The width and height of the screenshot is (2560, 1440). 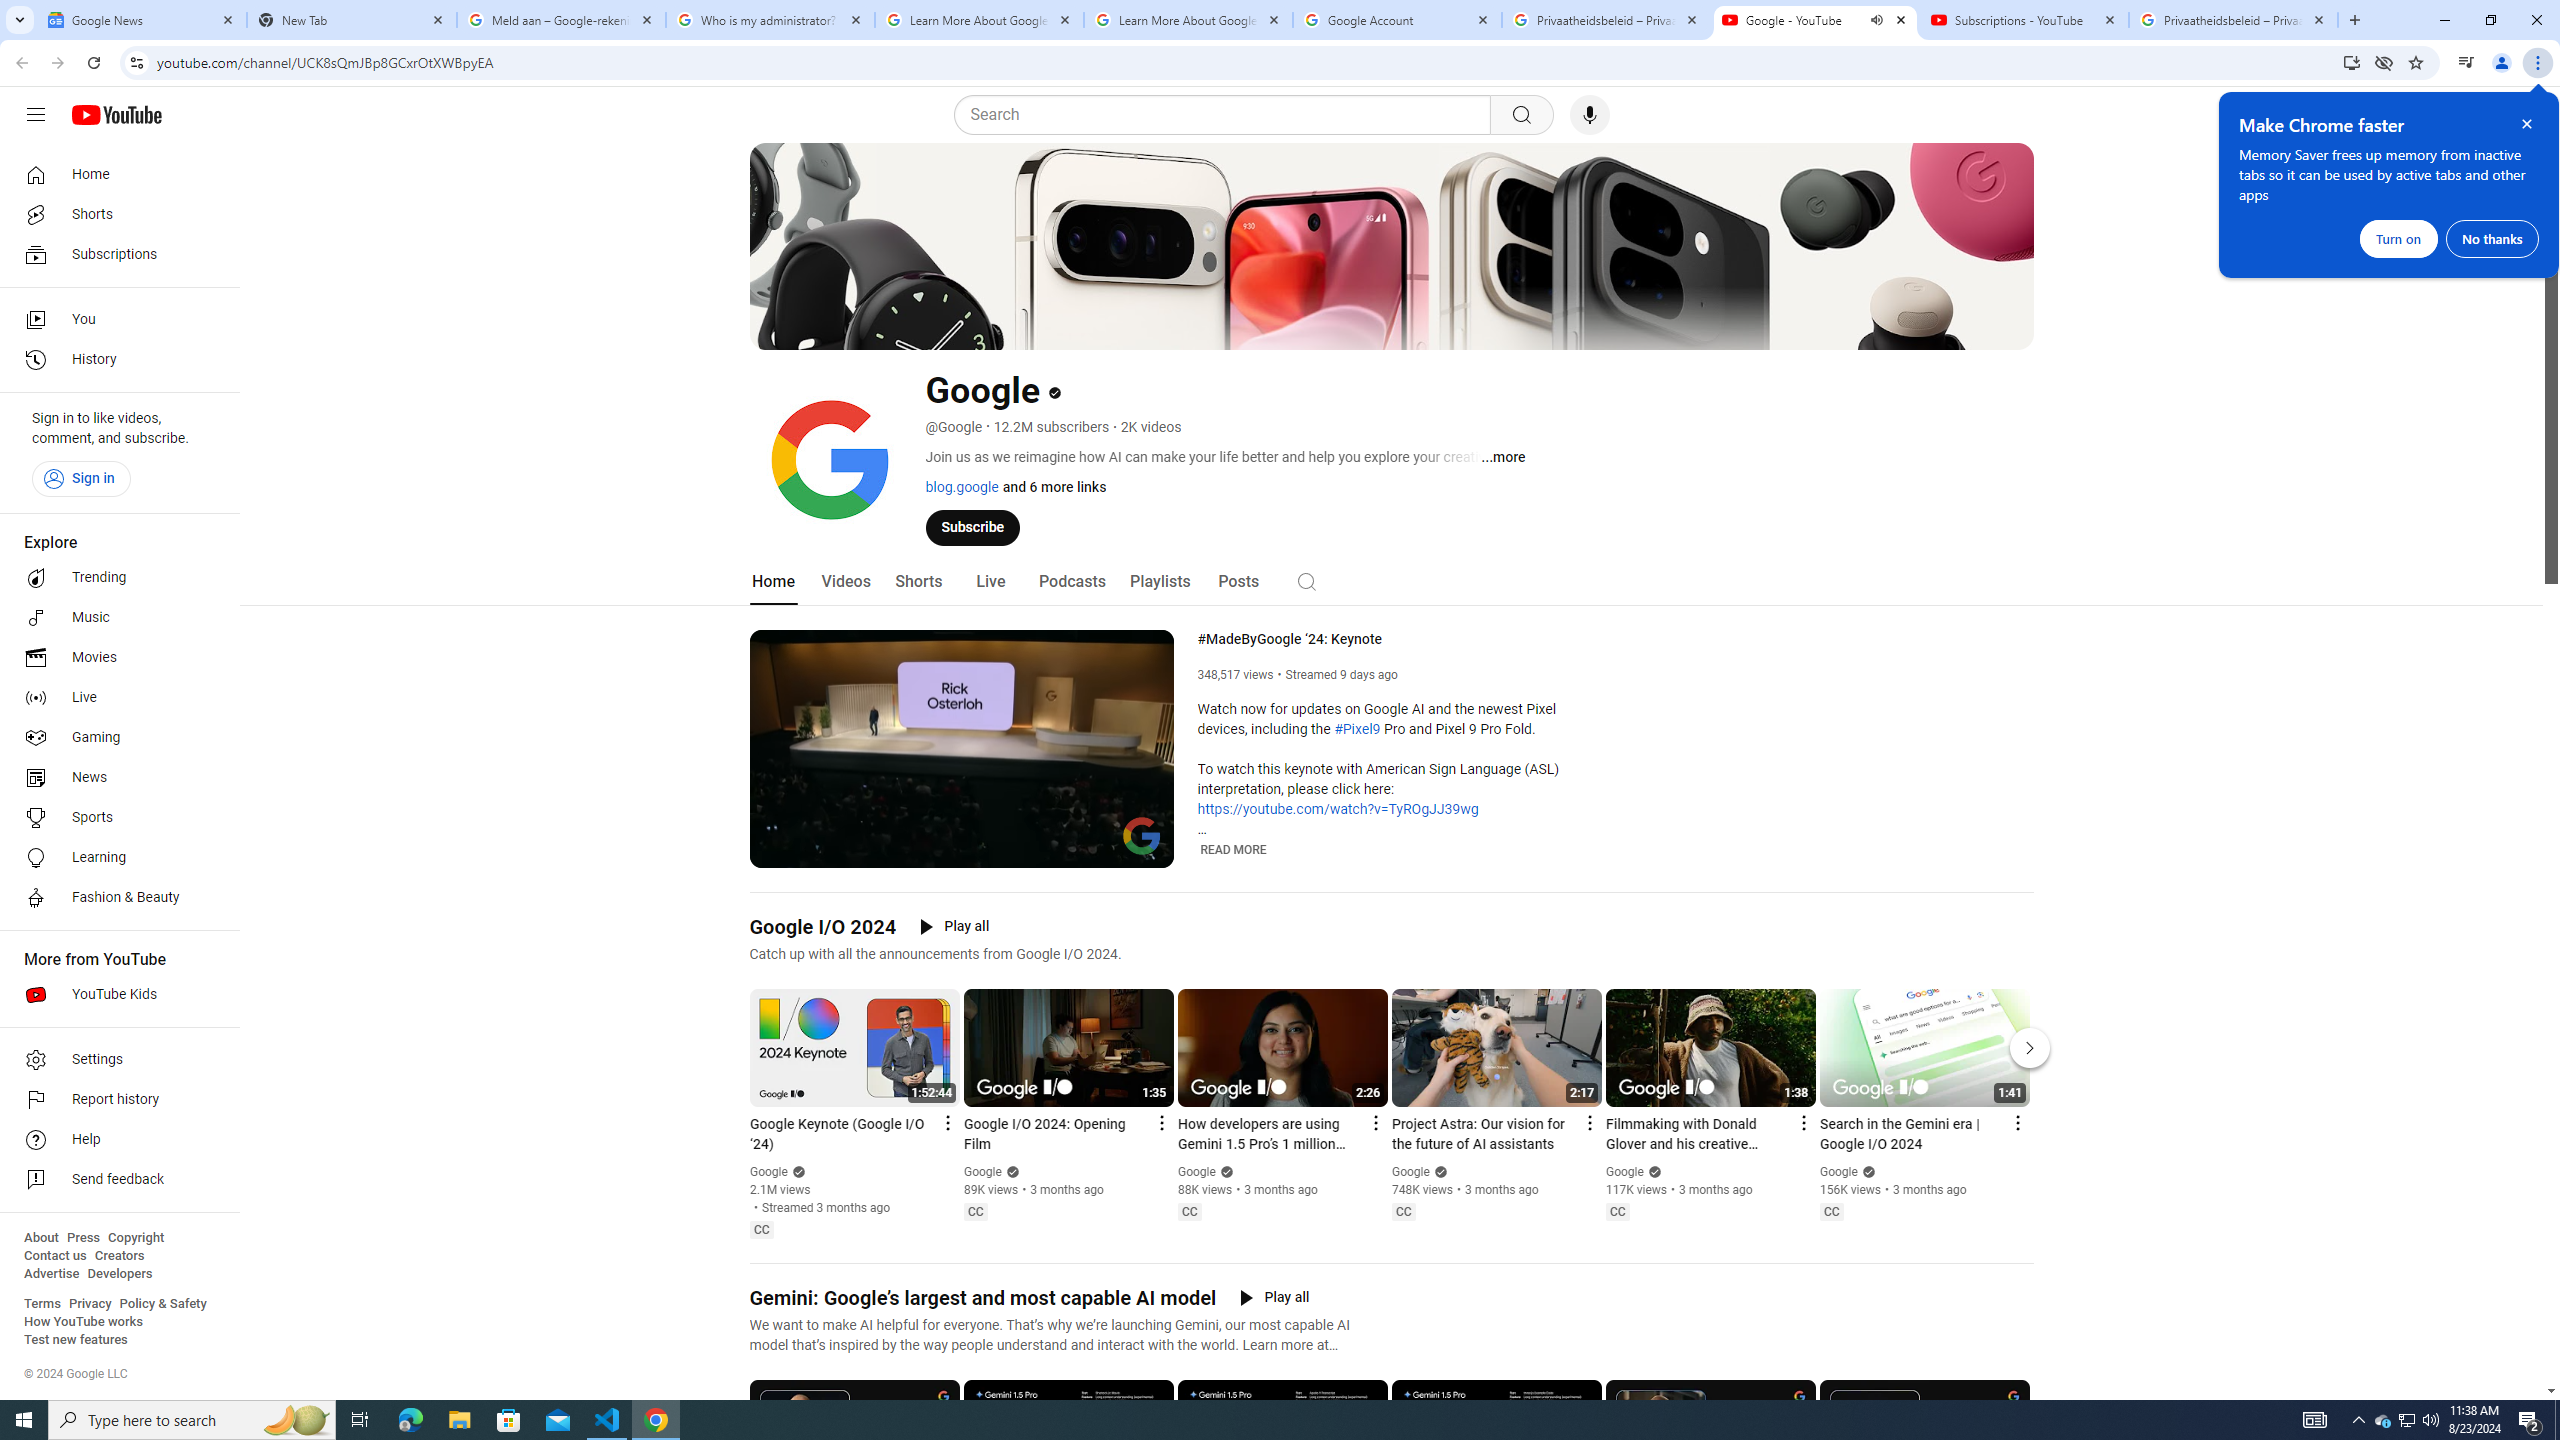 What do you see at coordinates (1070, 582) in the screenshot?
I see `Podcasts` at bounding box center [1070, 582].